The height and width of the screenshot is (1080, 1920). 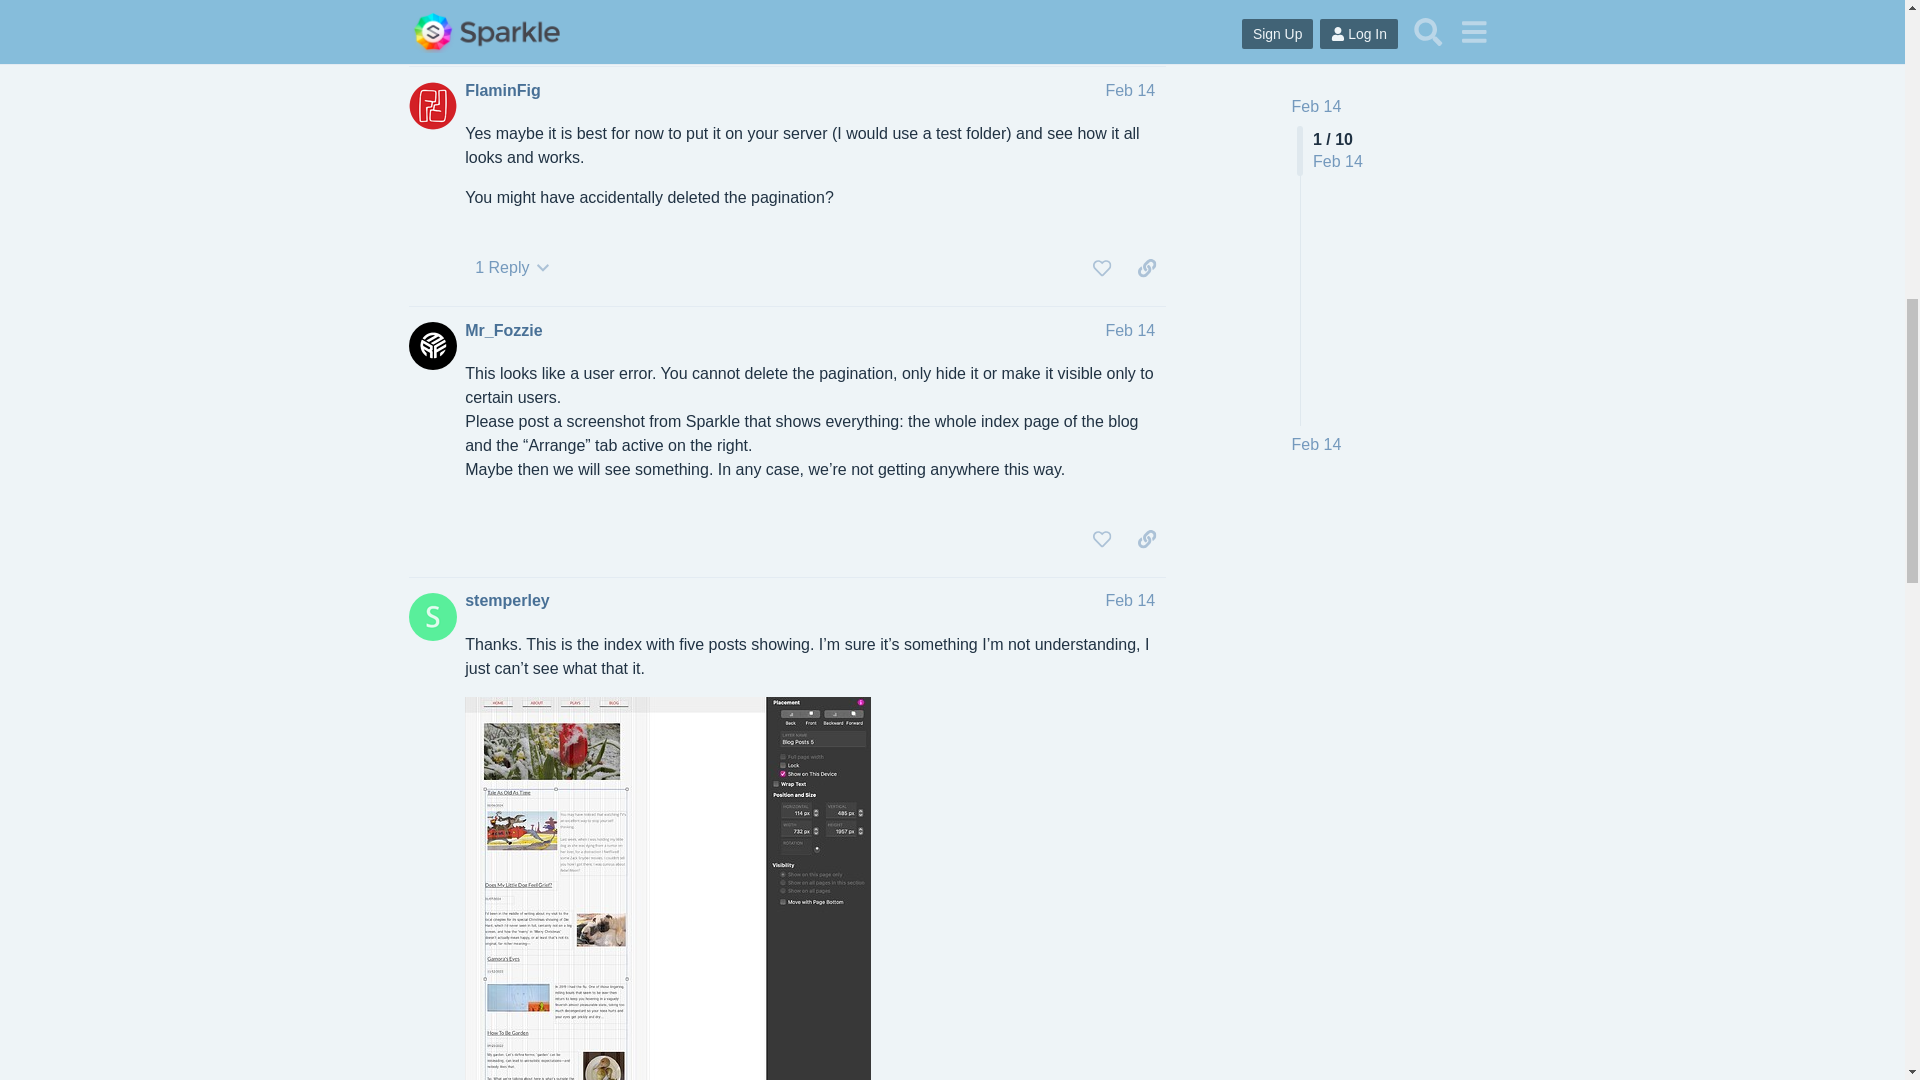 What do you see at coordinates (502, 90) in the screenshot?
I see `FlaminFig` at bounding box center [502, 90].